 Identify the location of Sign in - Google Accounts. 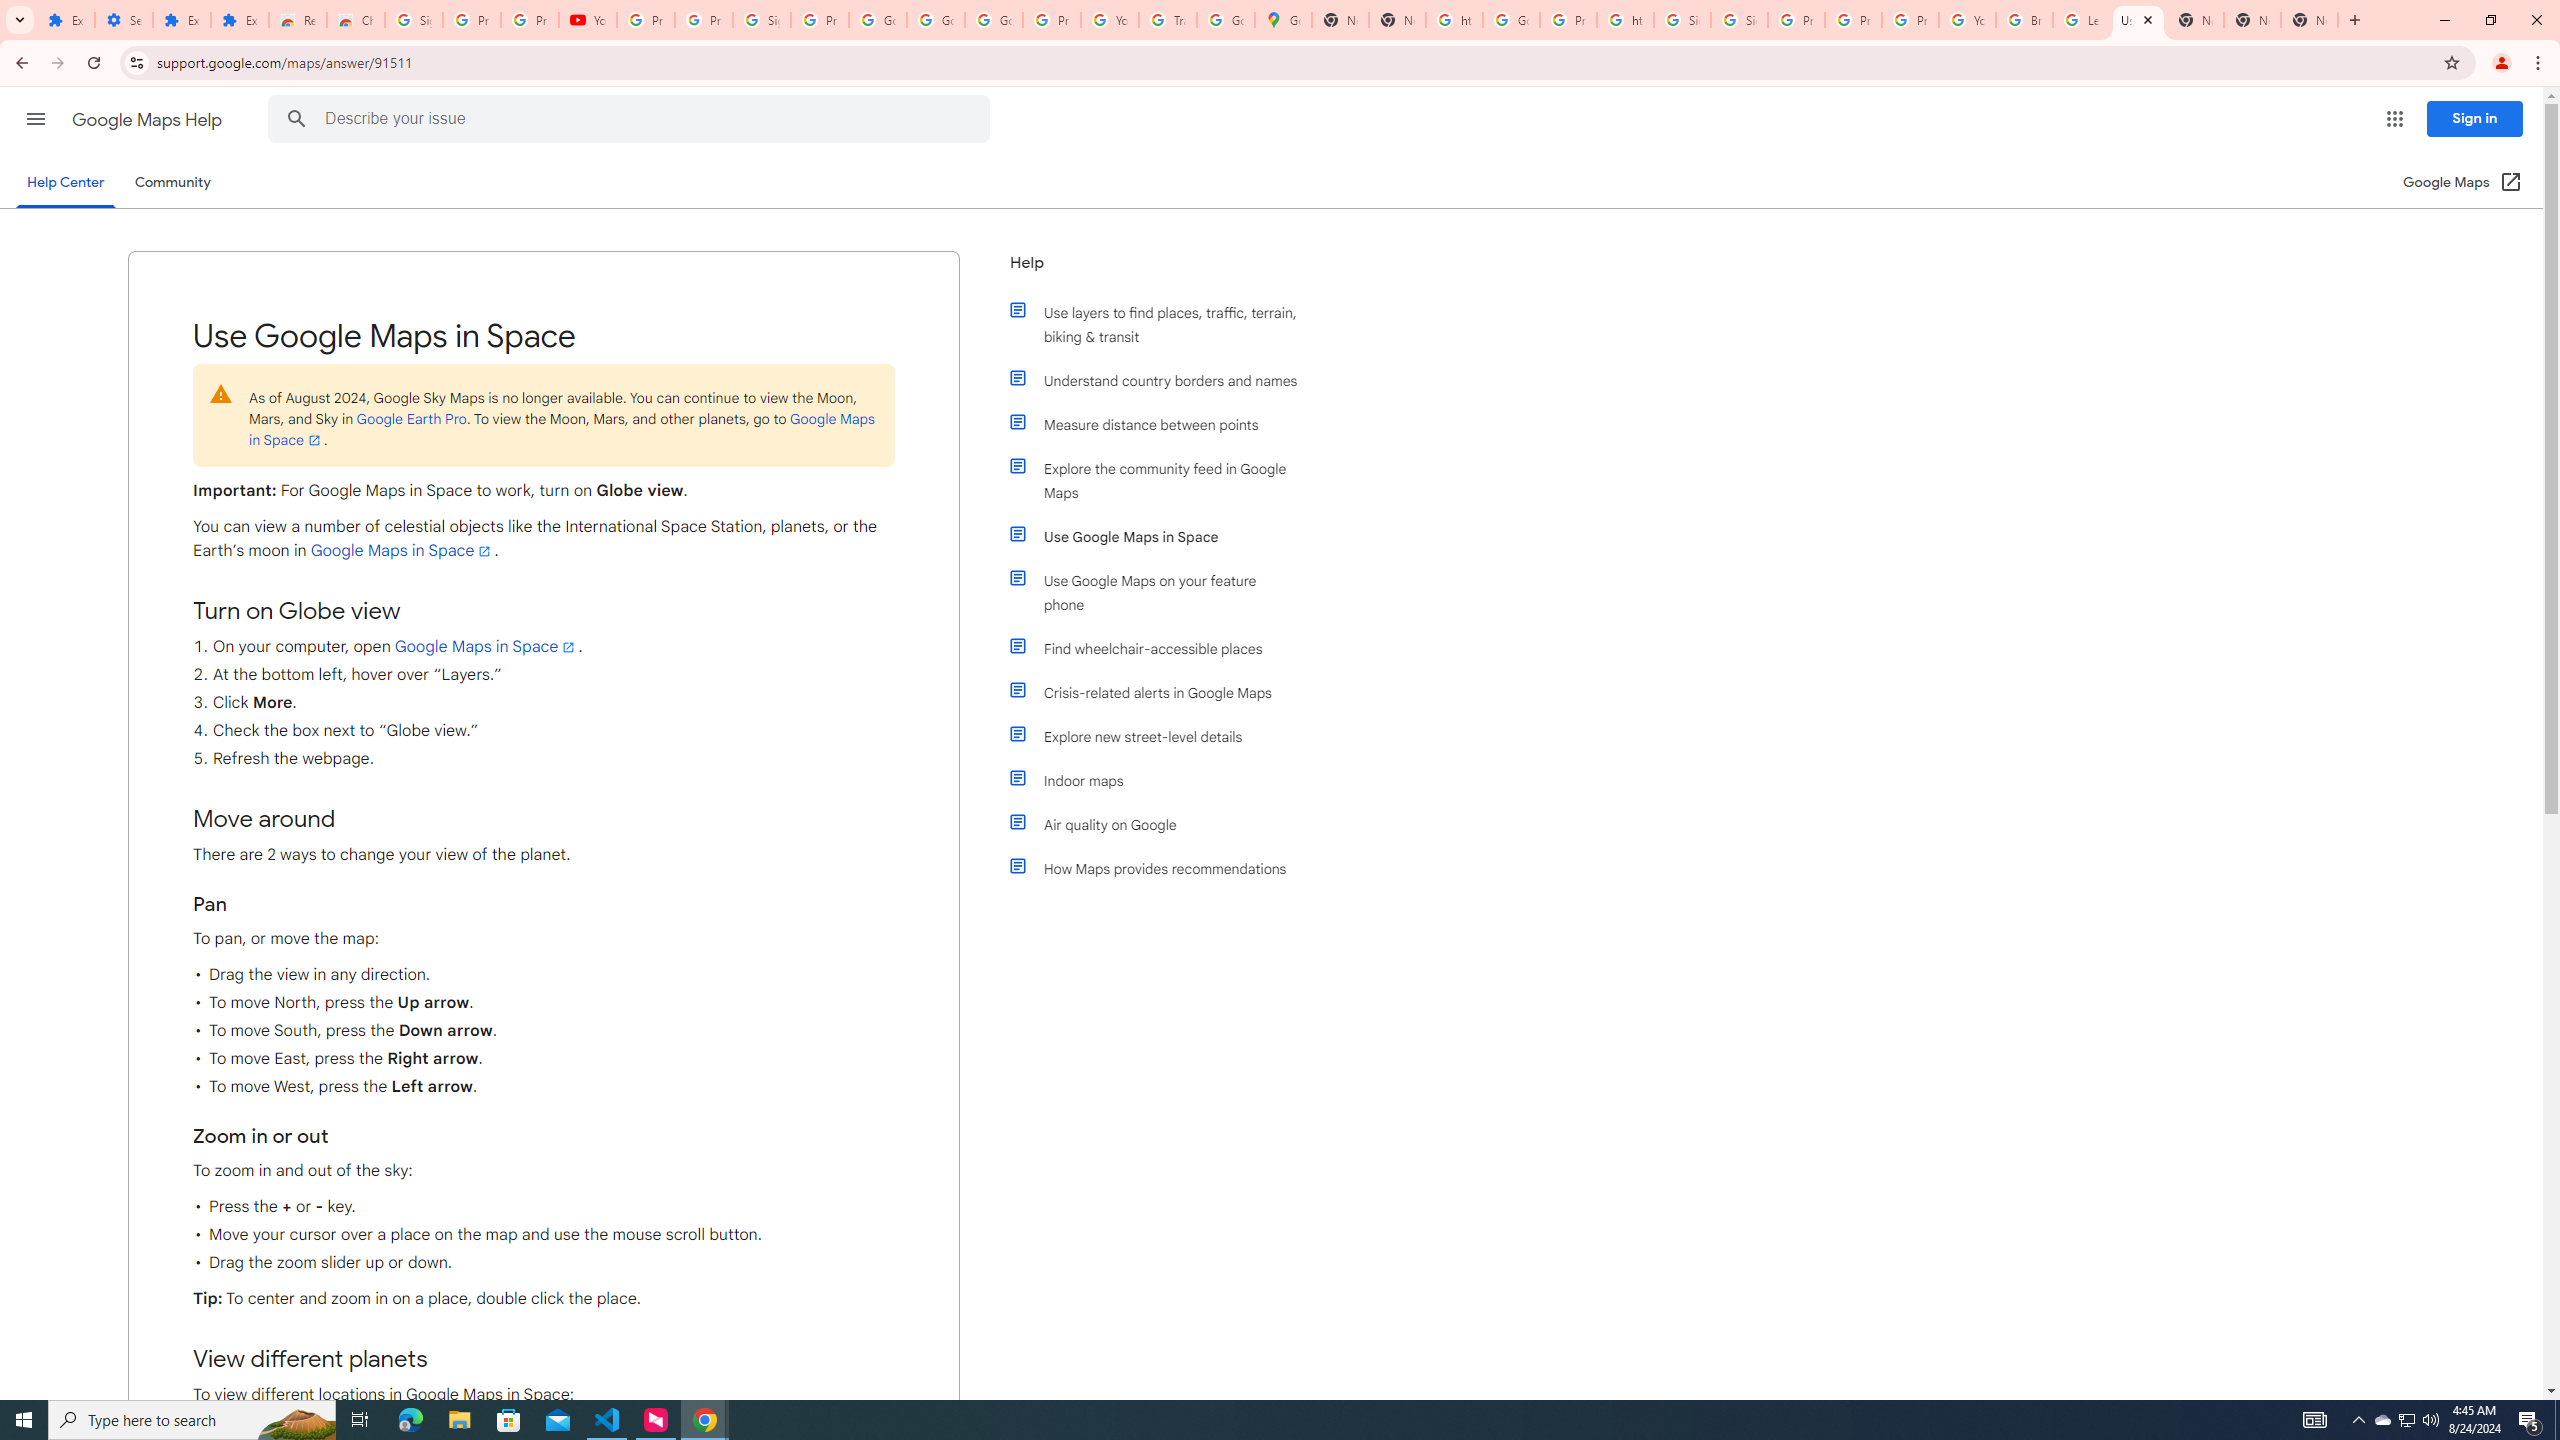
(1683, 20).